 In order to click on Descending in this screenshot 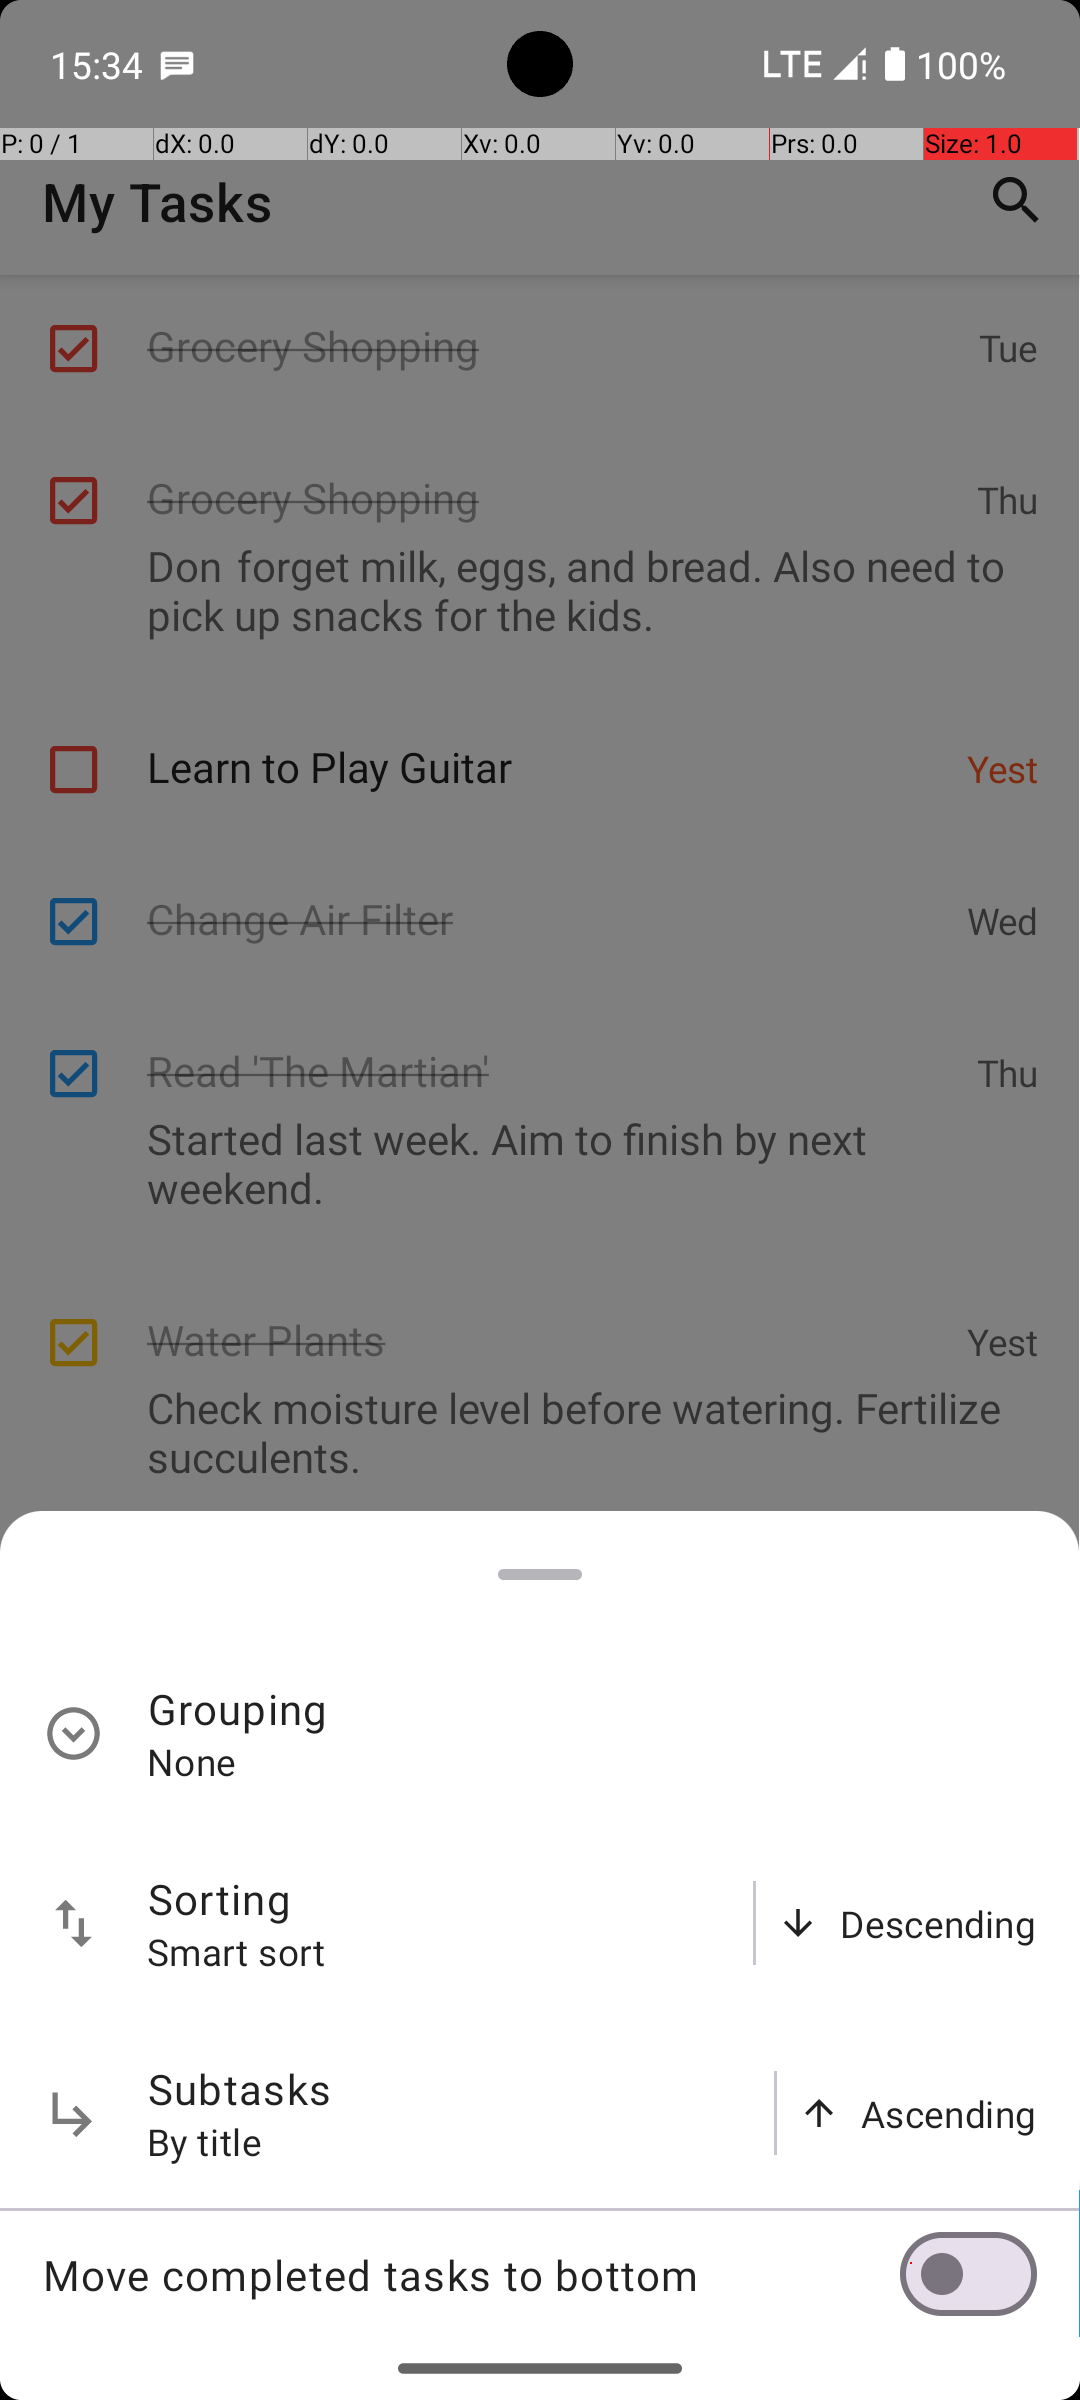, I will do `click(938, 1924)`.